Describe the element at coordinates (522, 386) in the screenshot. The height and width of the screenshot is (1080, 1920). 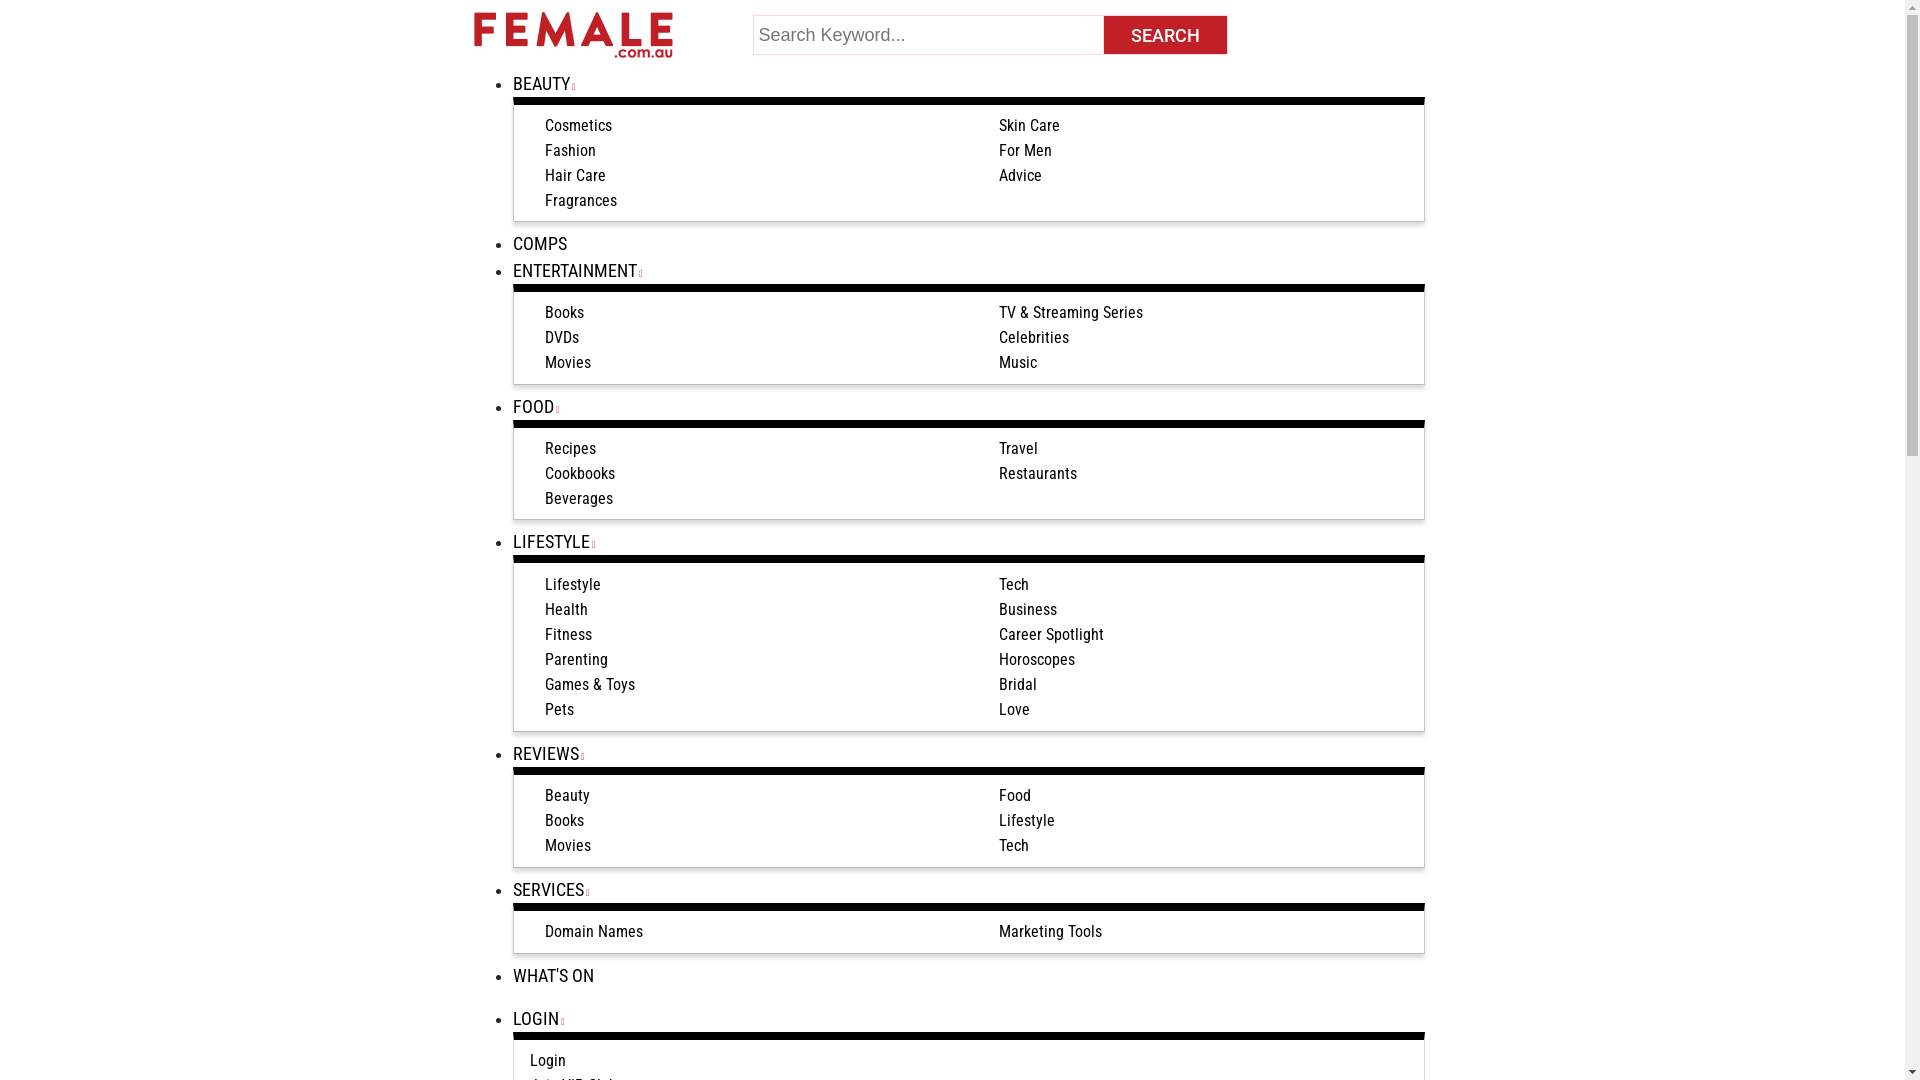
I see `  Prev Article` at that location.